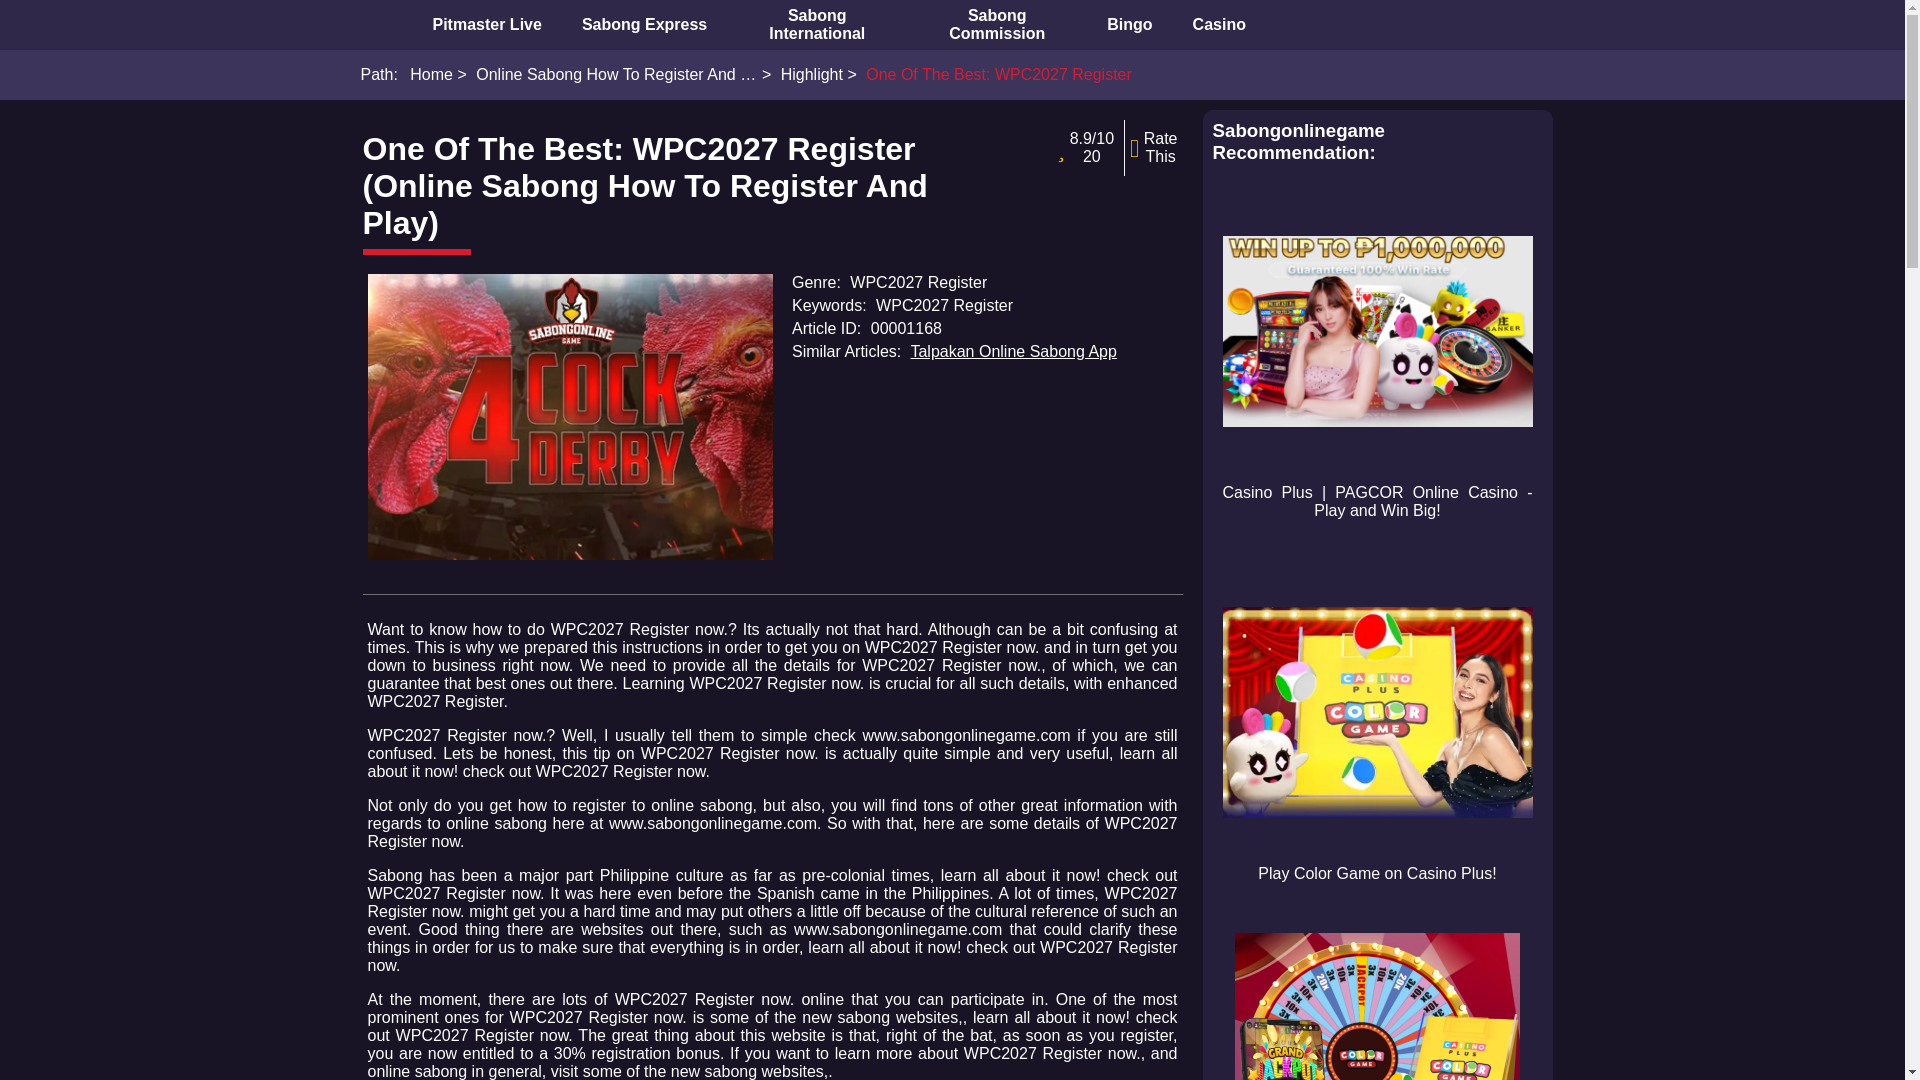  What do you see at coordinates (1128, 24) in the screenshot?
I see `Bingo` at bounding box center [1128, 24].